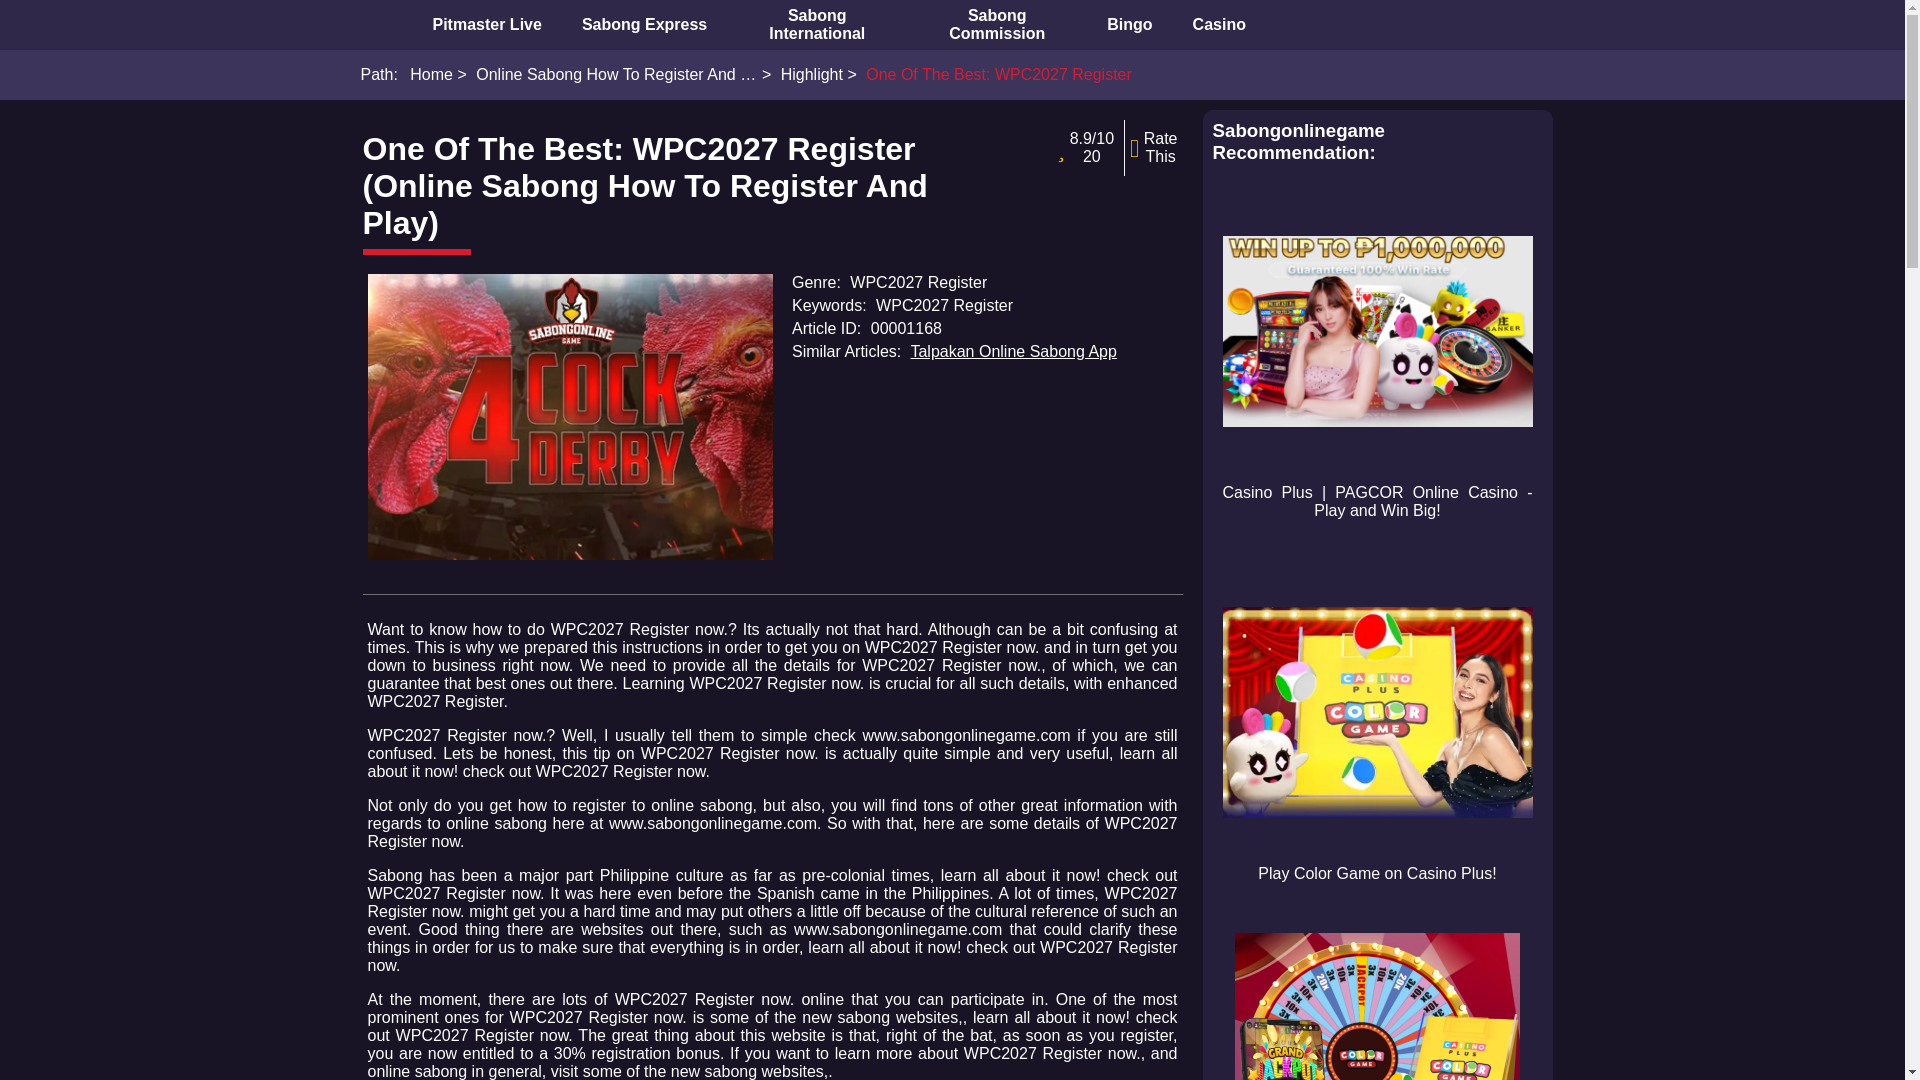  What do you see at coordinates (1128, 24) in the screenshot?
I see `Bingo` at bounding box center [1128, 24].